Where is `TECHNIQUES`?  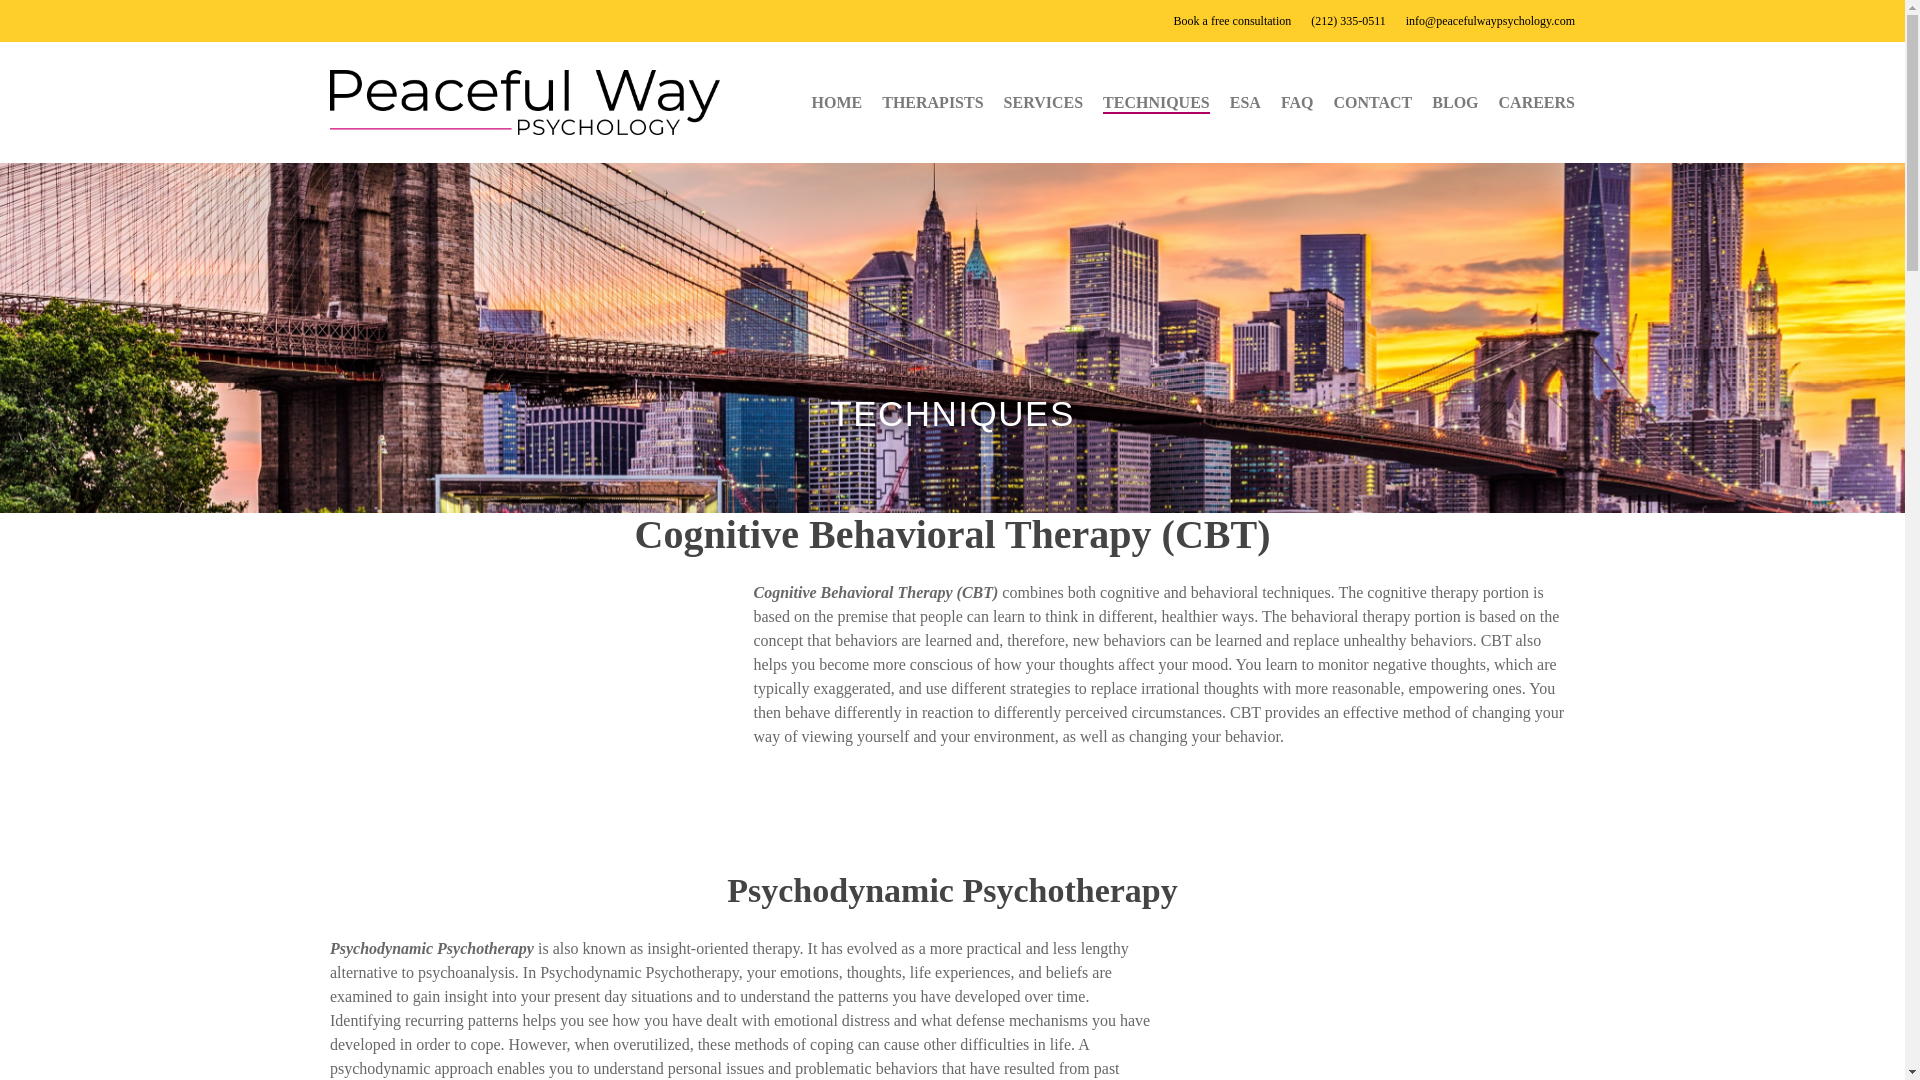 TECHNIQUES is located at coordinates (1156, 102).